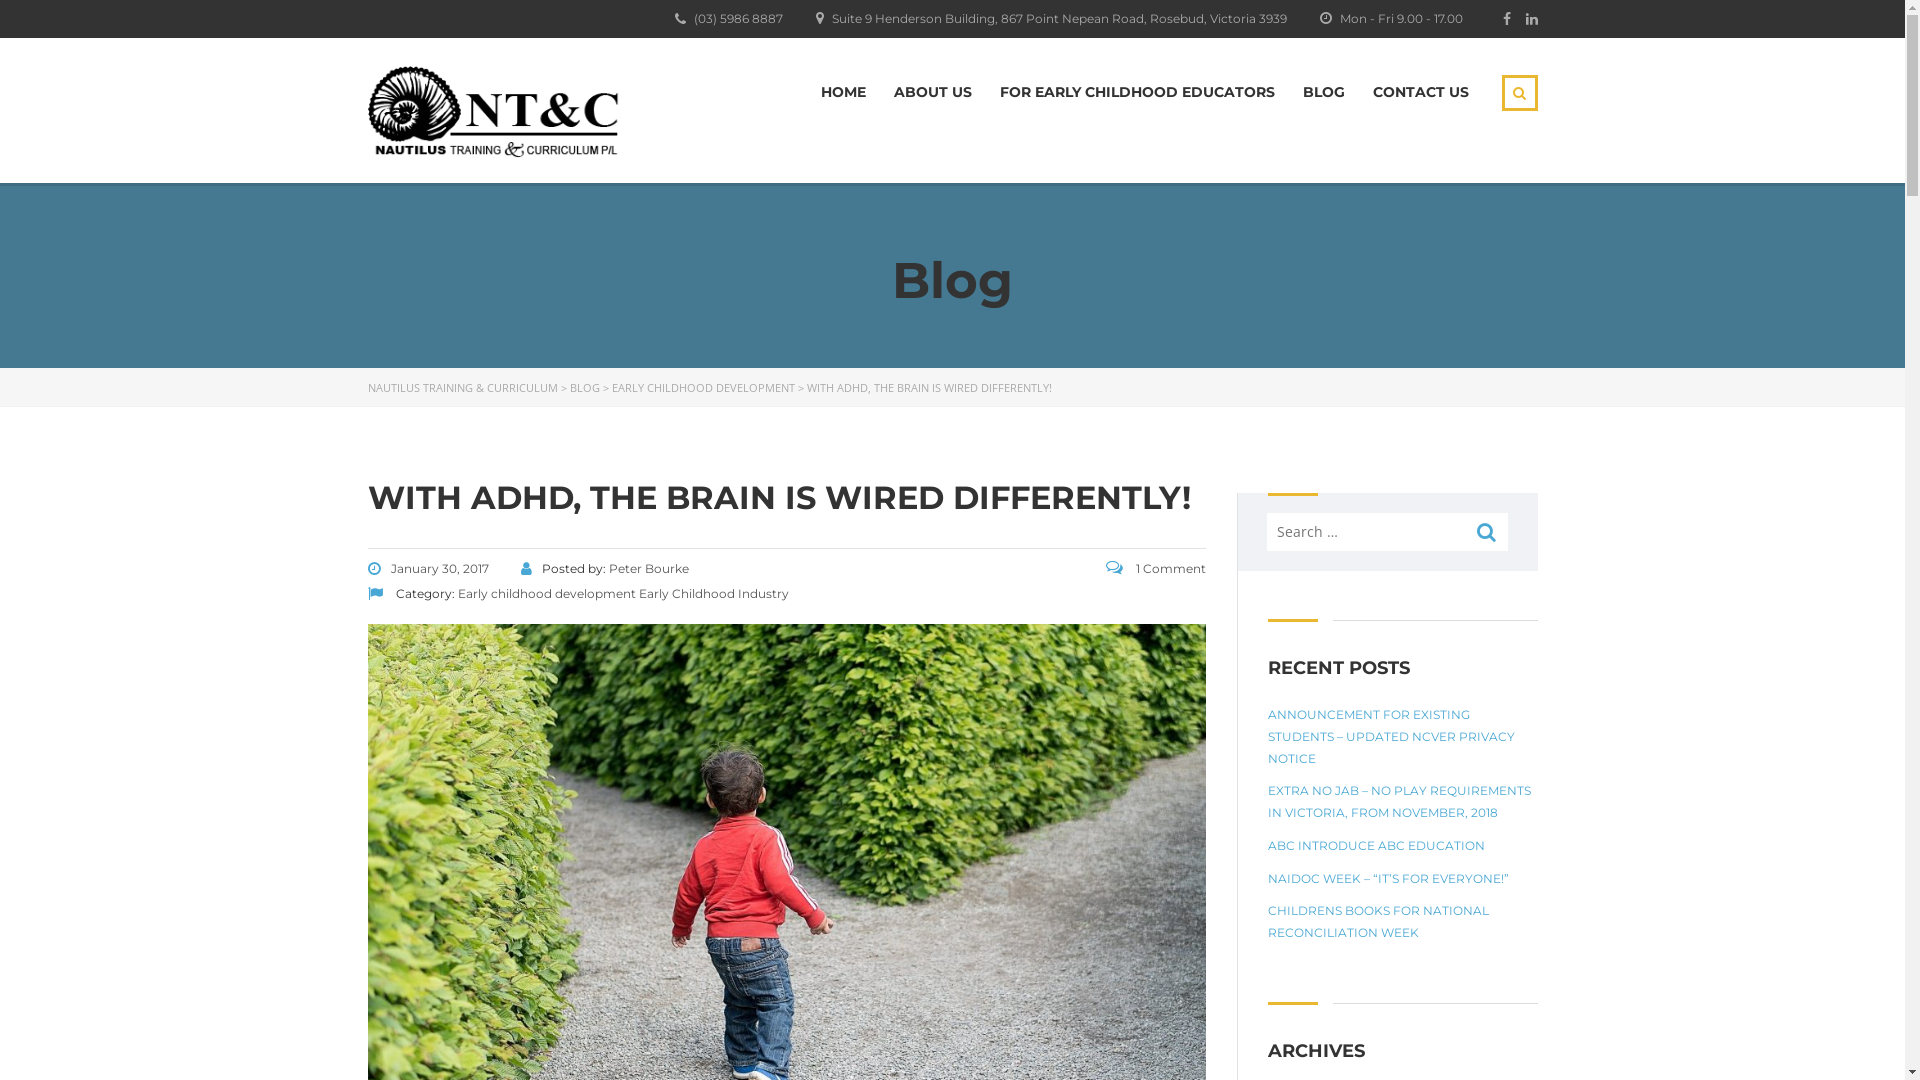 This screenshot has width=1920, height=1080. I want to click on Early childhood development, so click(547, 594).